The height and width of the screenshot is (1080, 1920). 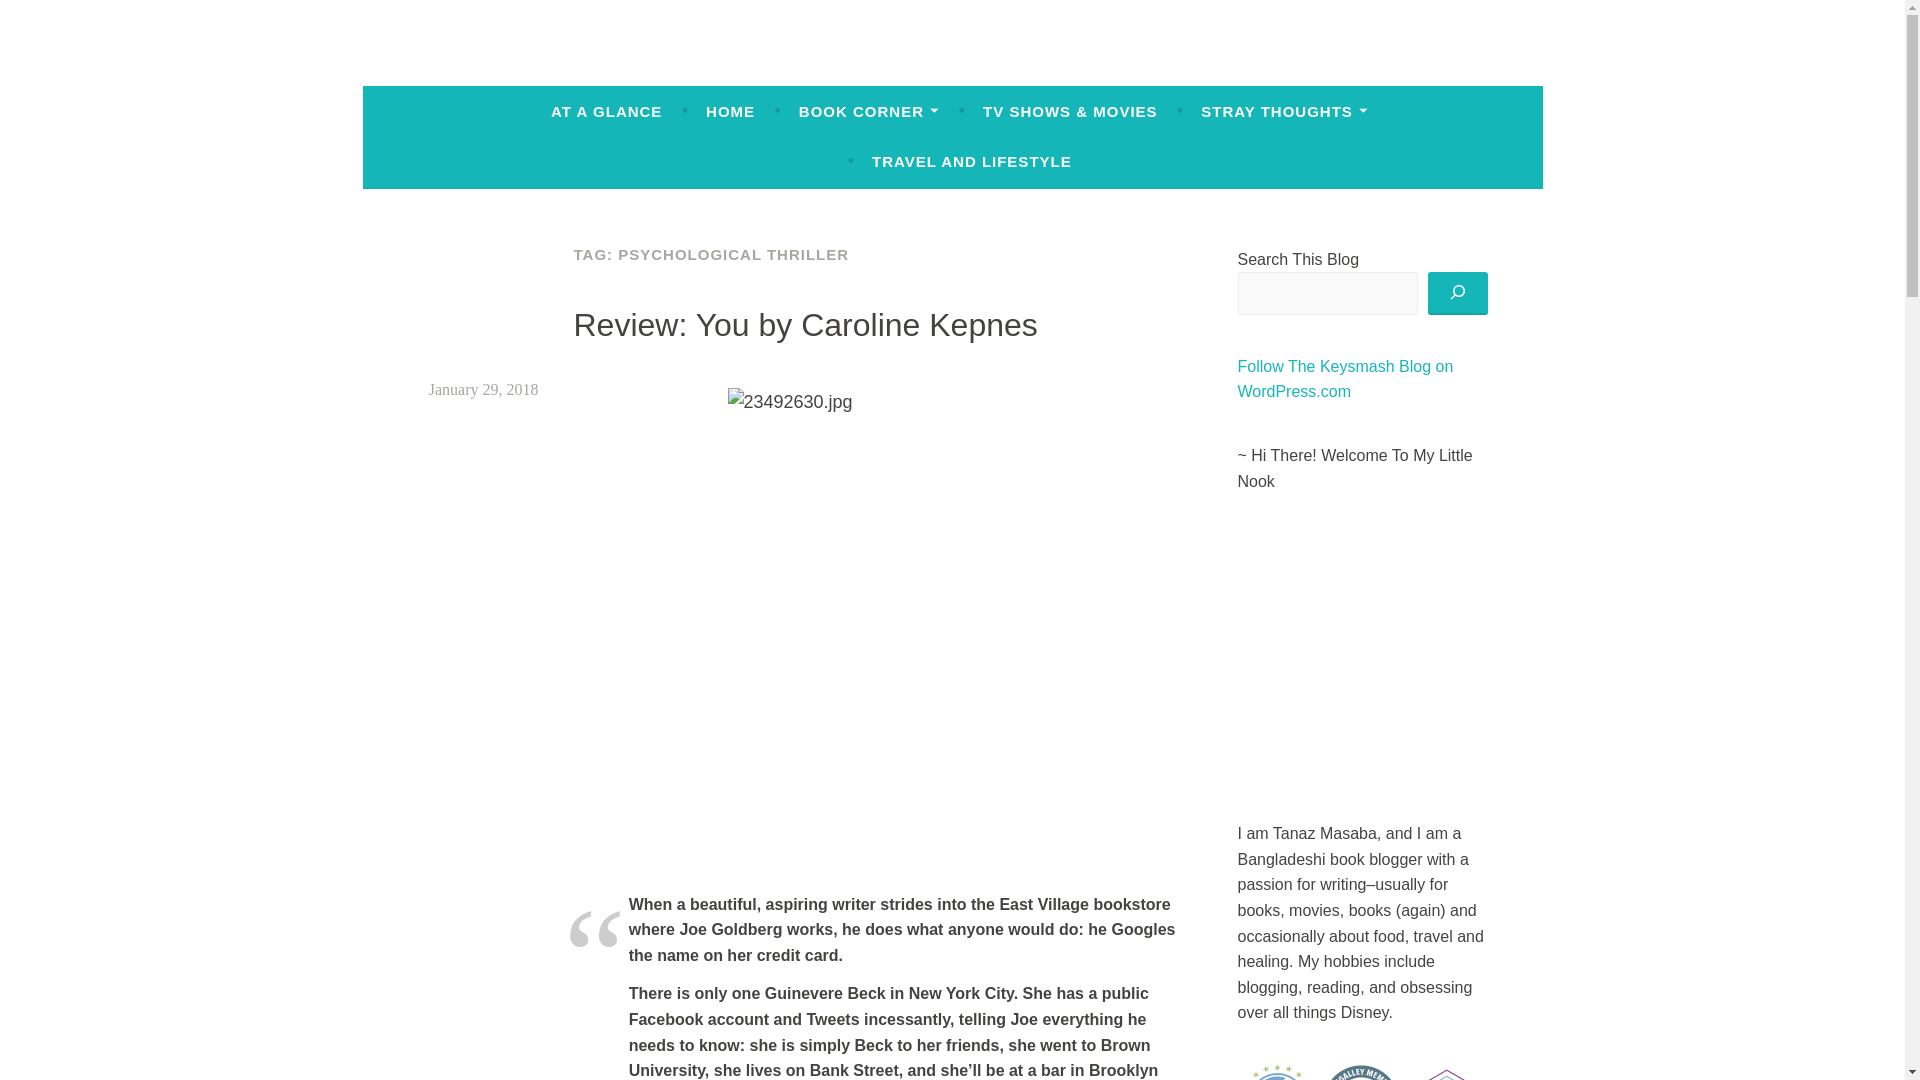 I want to click on BOOK CORNER, so click(x=869, y=111).